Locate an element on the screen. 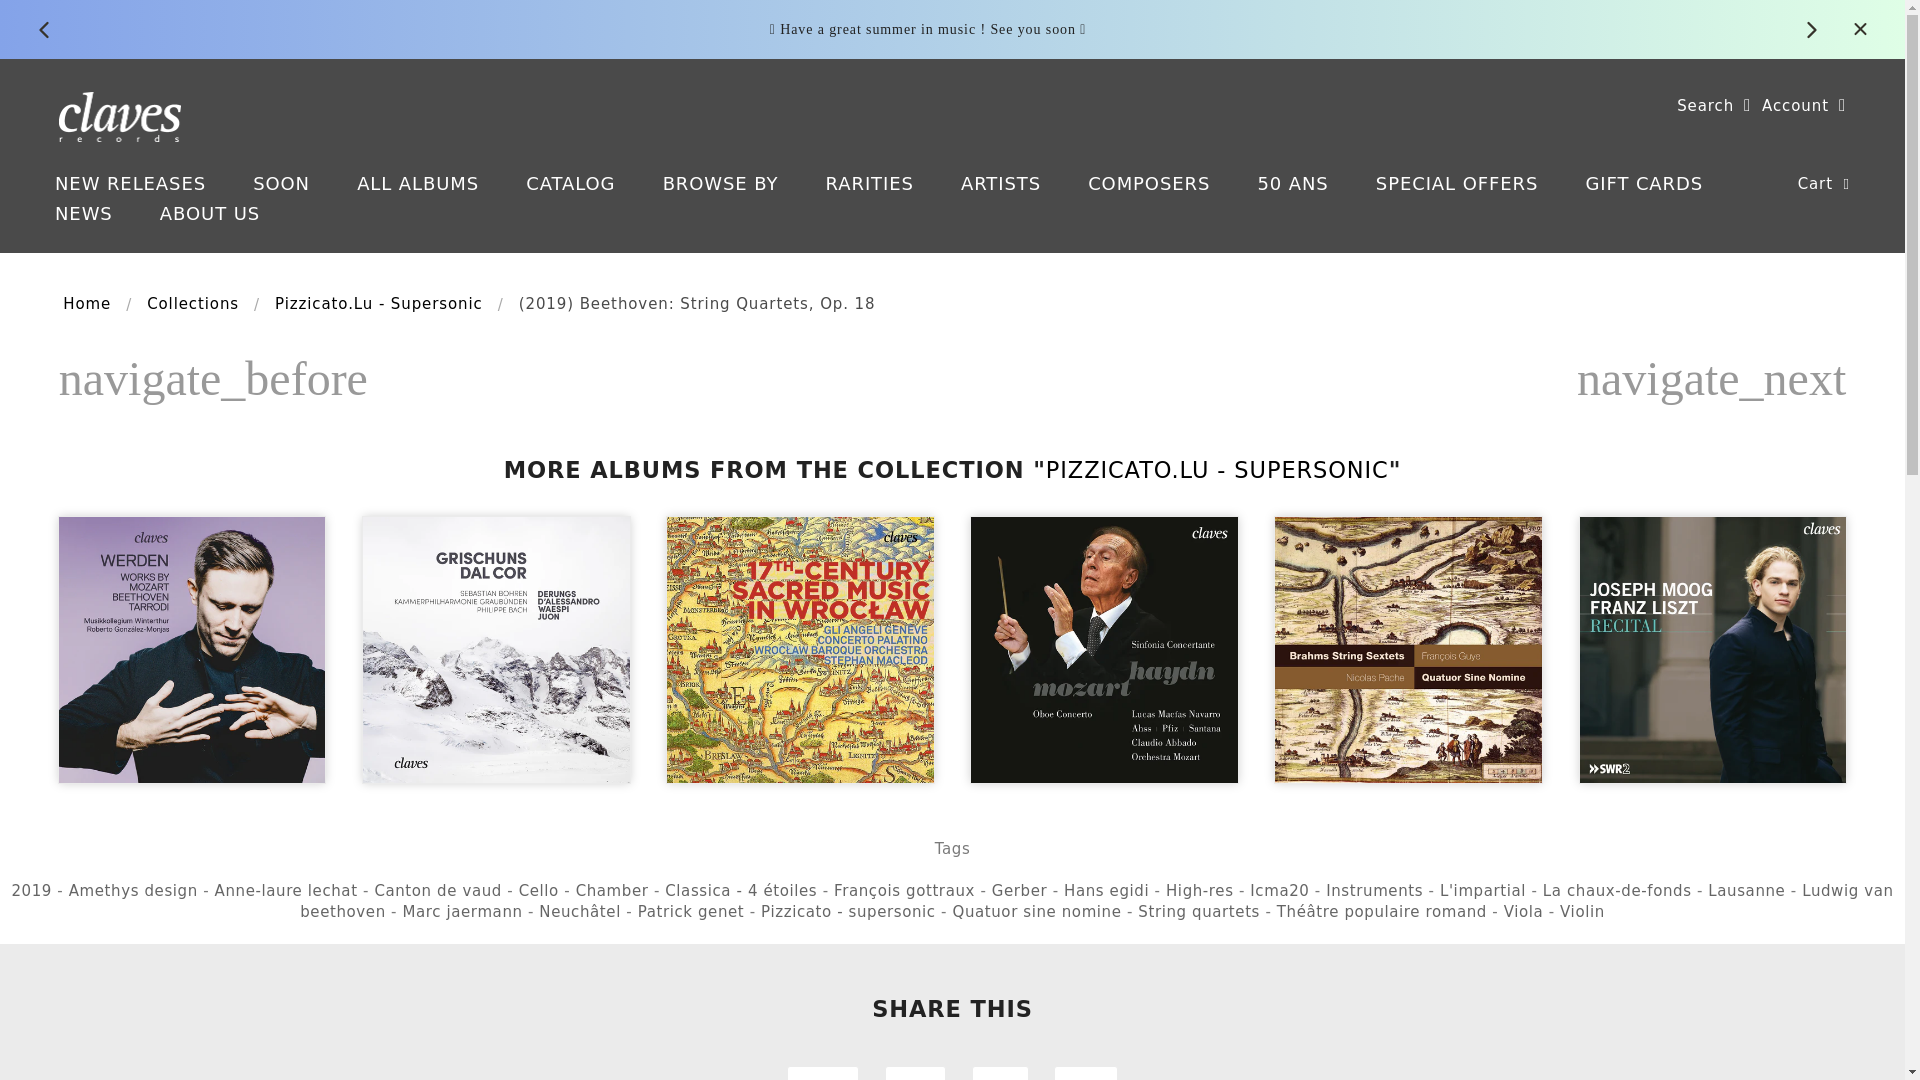  Claves Records is located at coordinates (120, 114).